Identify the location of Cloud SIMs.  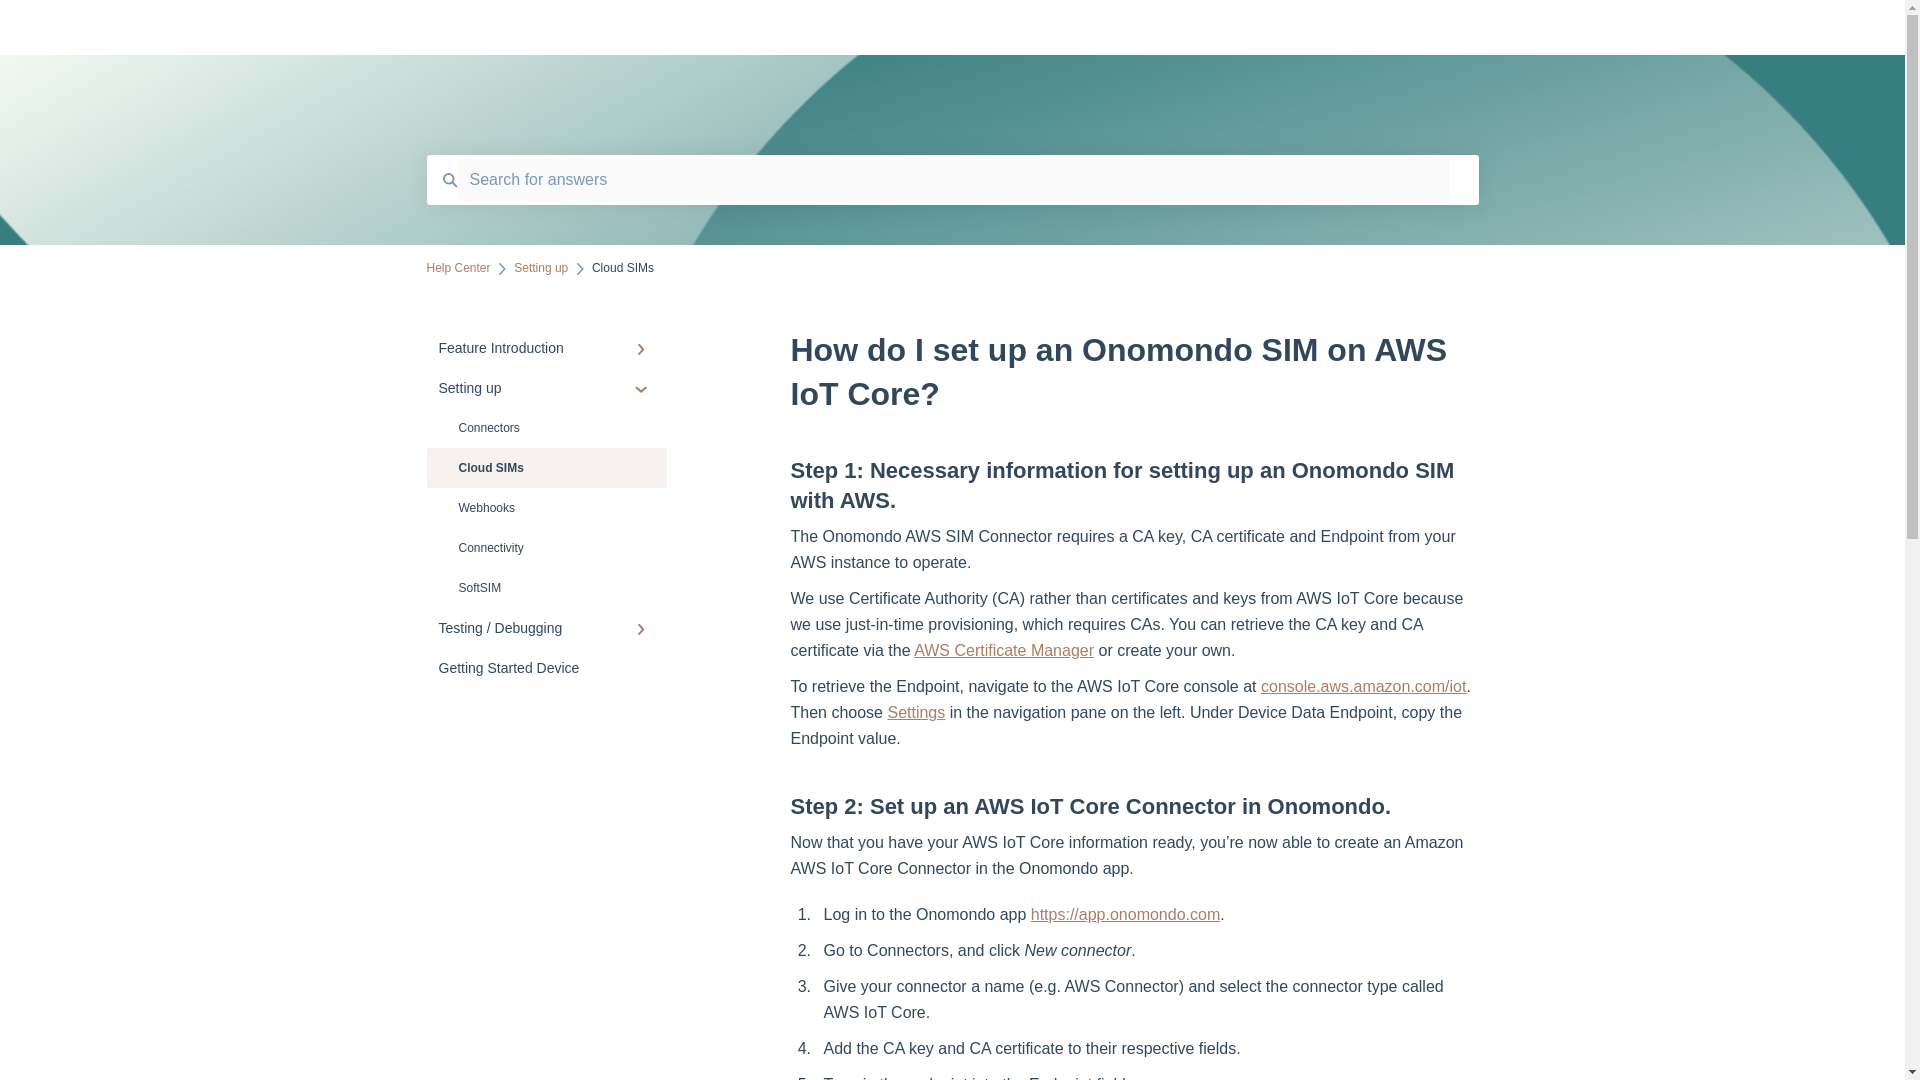
(546, 468).